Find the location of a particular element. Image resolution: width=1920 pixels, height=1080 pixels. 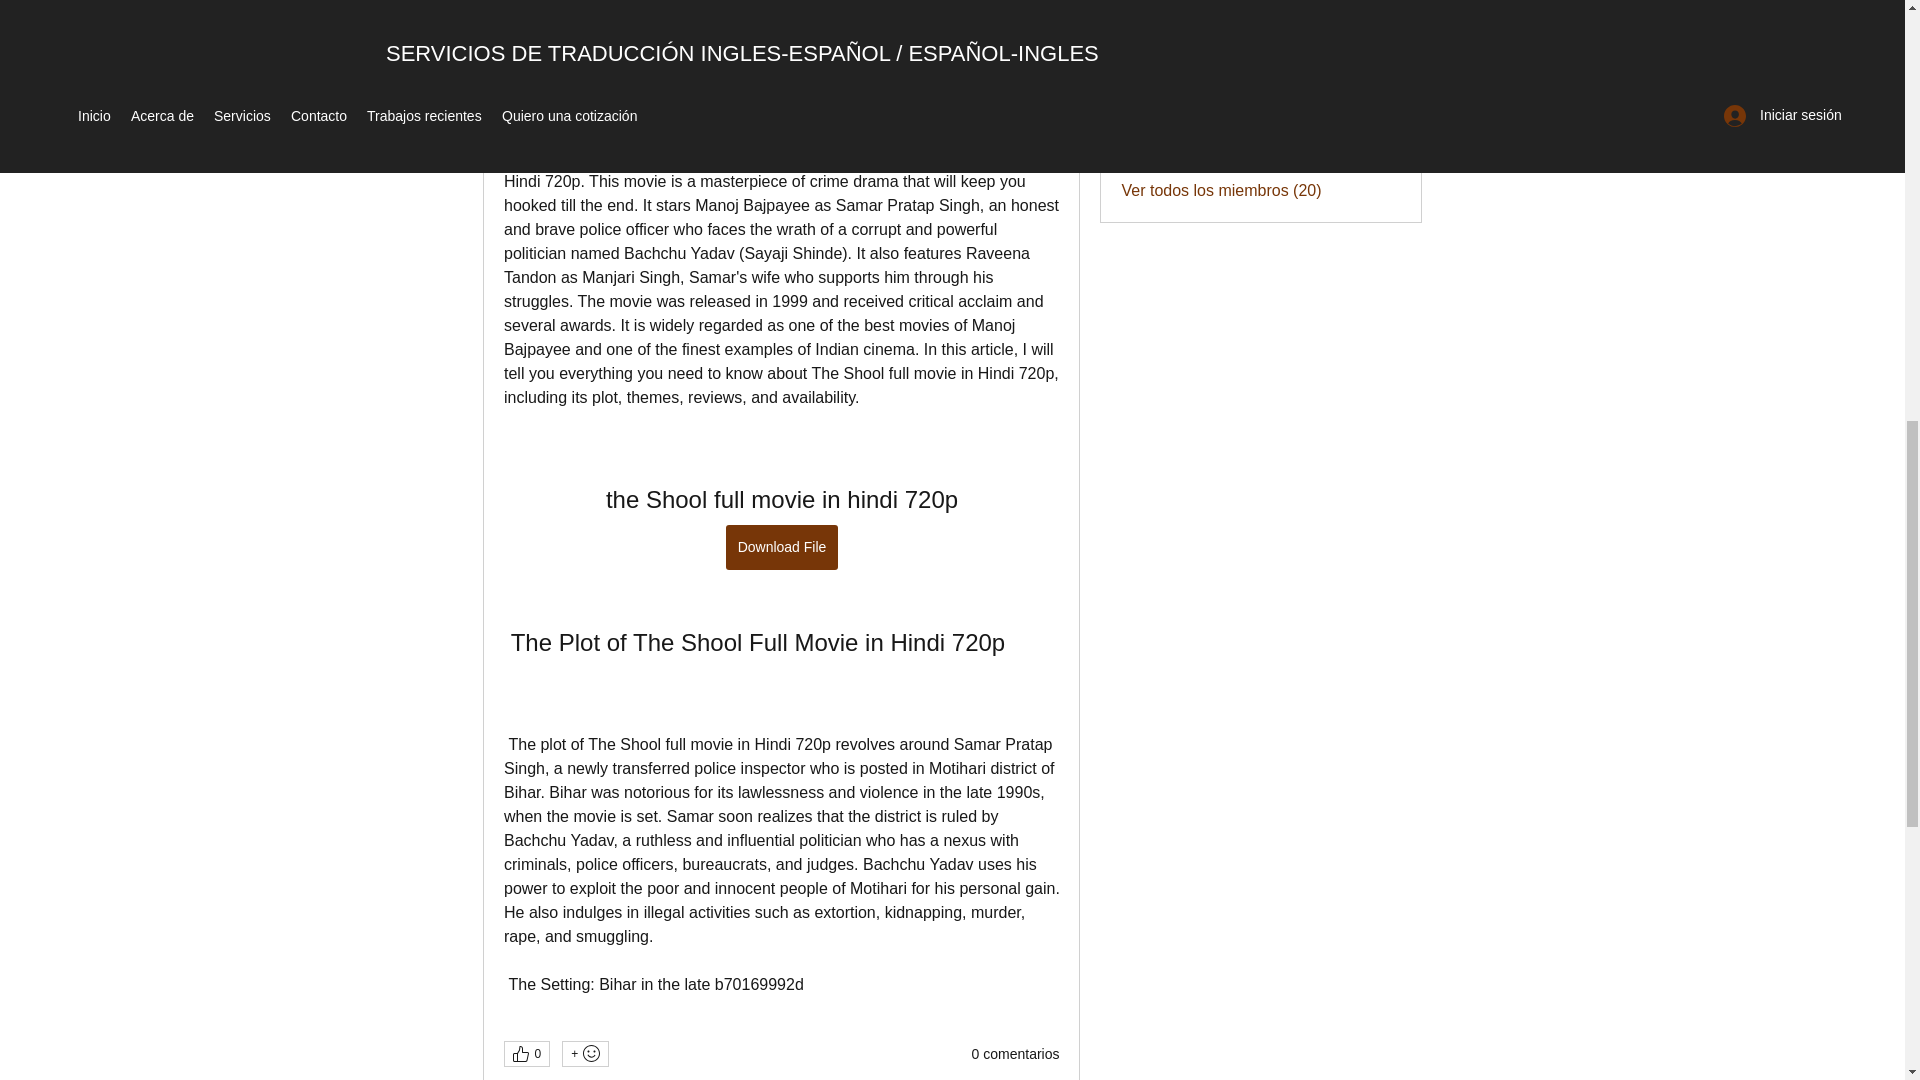

Seguir is located at coordinates (1378, 92).